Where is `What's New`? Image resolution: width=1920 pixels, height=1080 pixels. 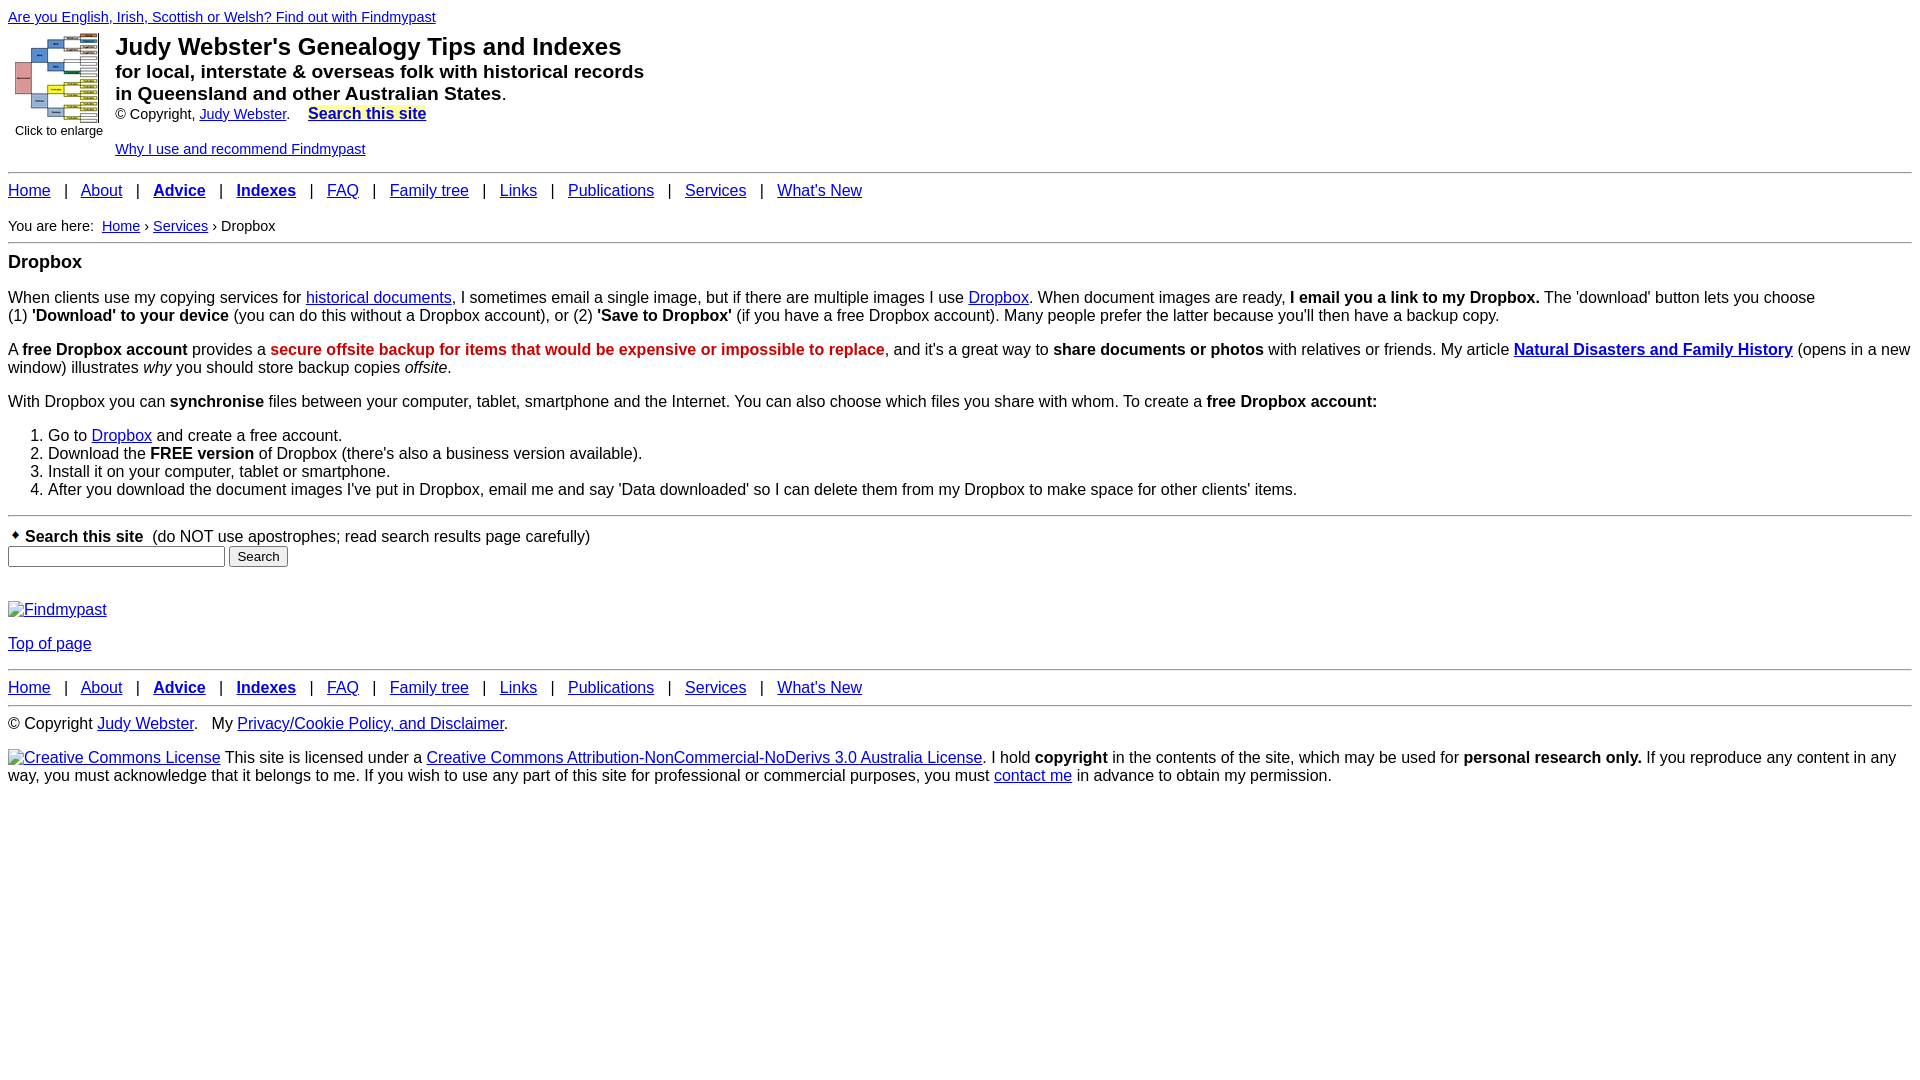 What's New is located at coordinates (820, 190).